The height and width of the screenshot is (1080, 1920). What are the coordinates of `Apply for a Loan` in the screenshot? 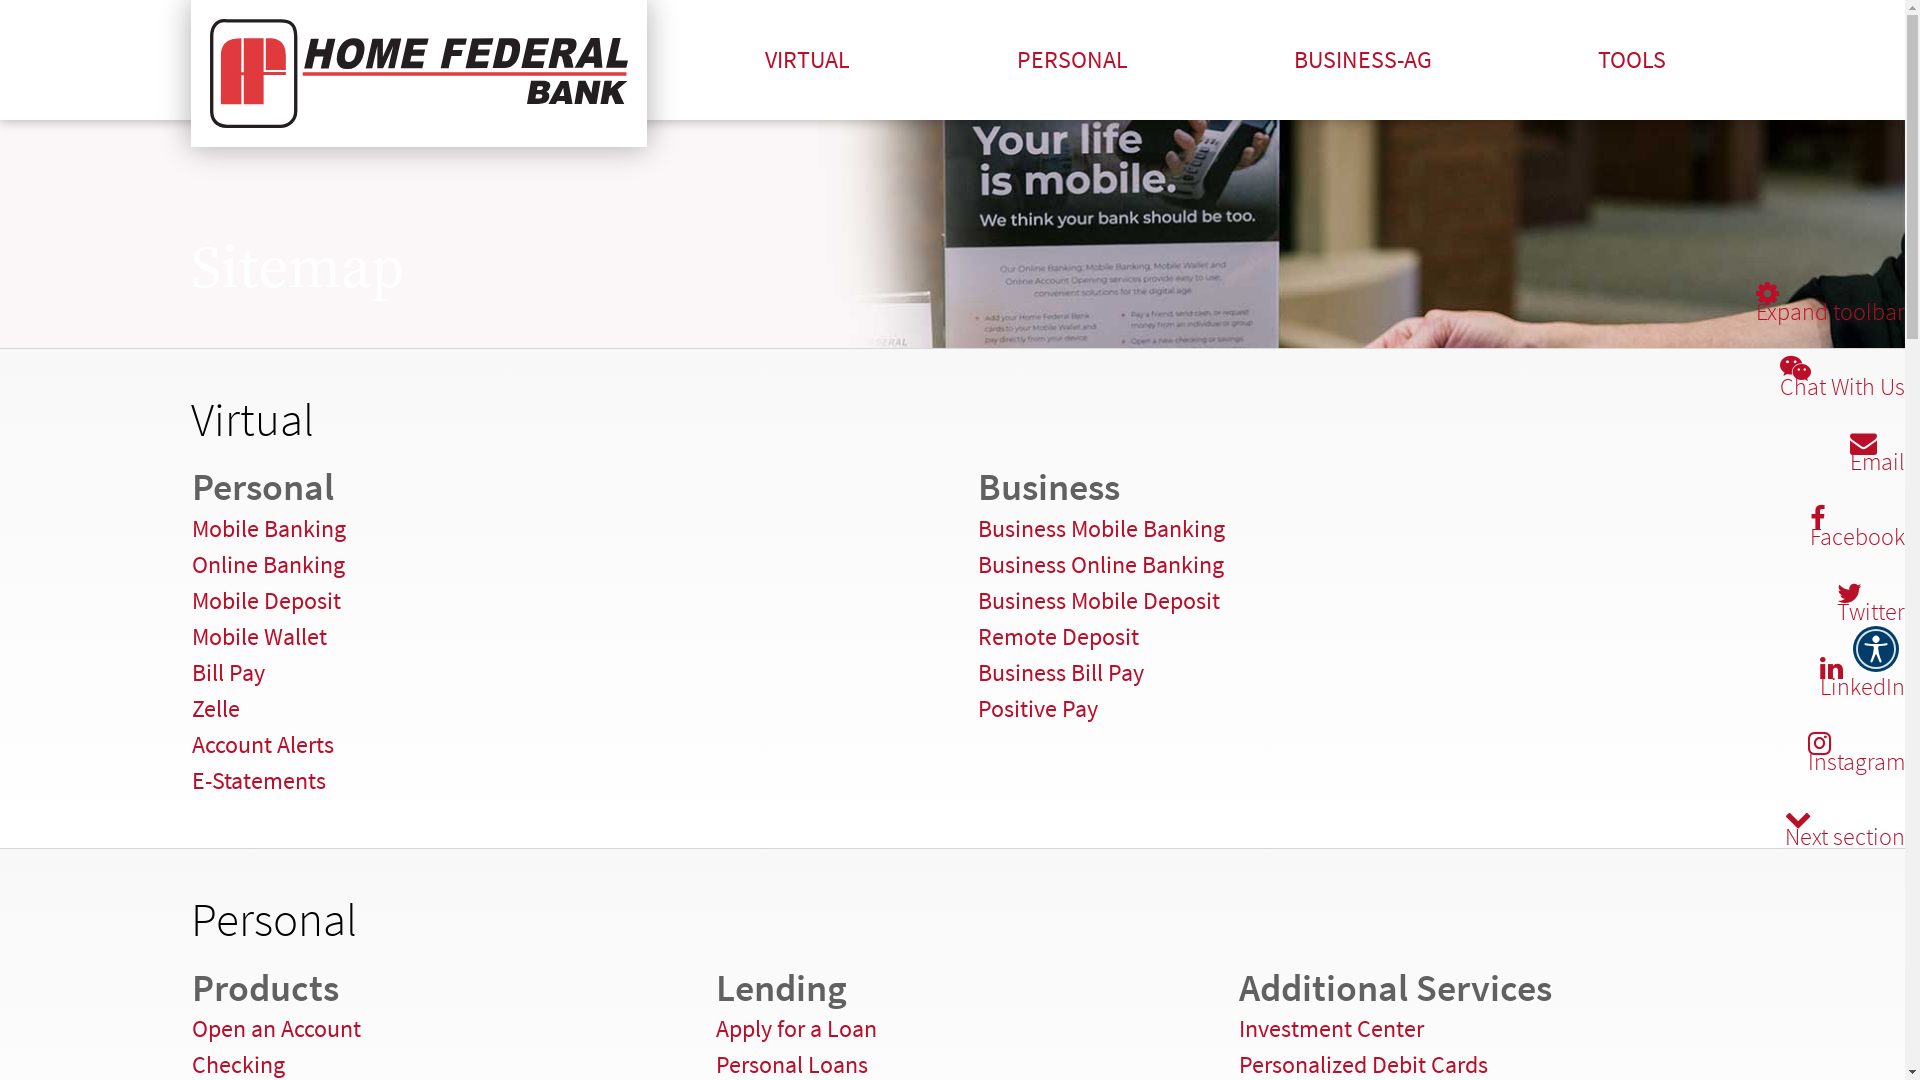 It's located at (796, 1028).